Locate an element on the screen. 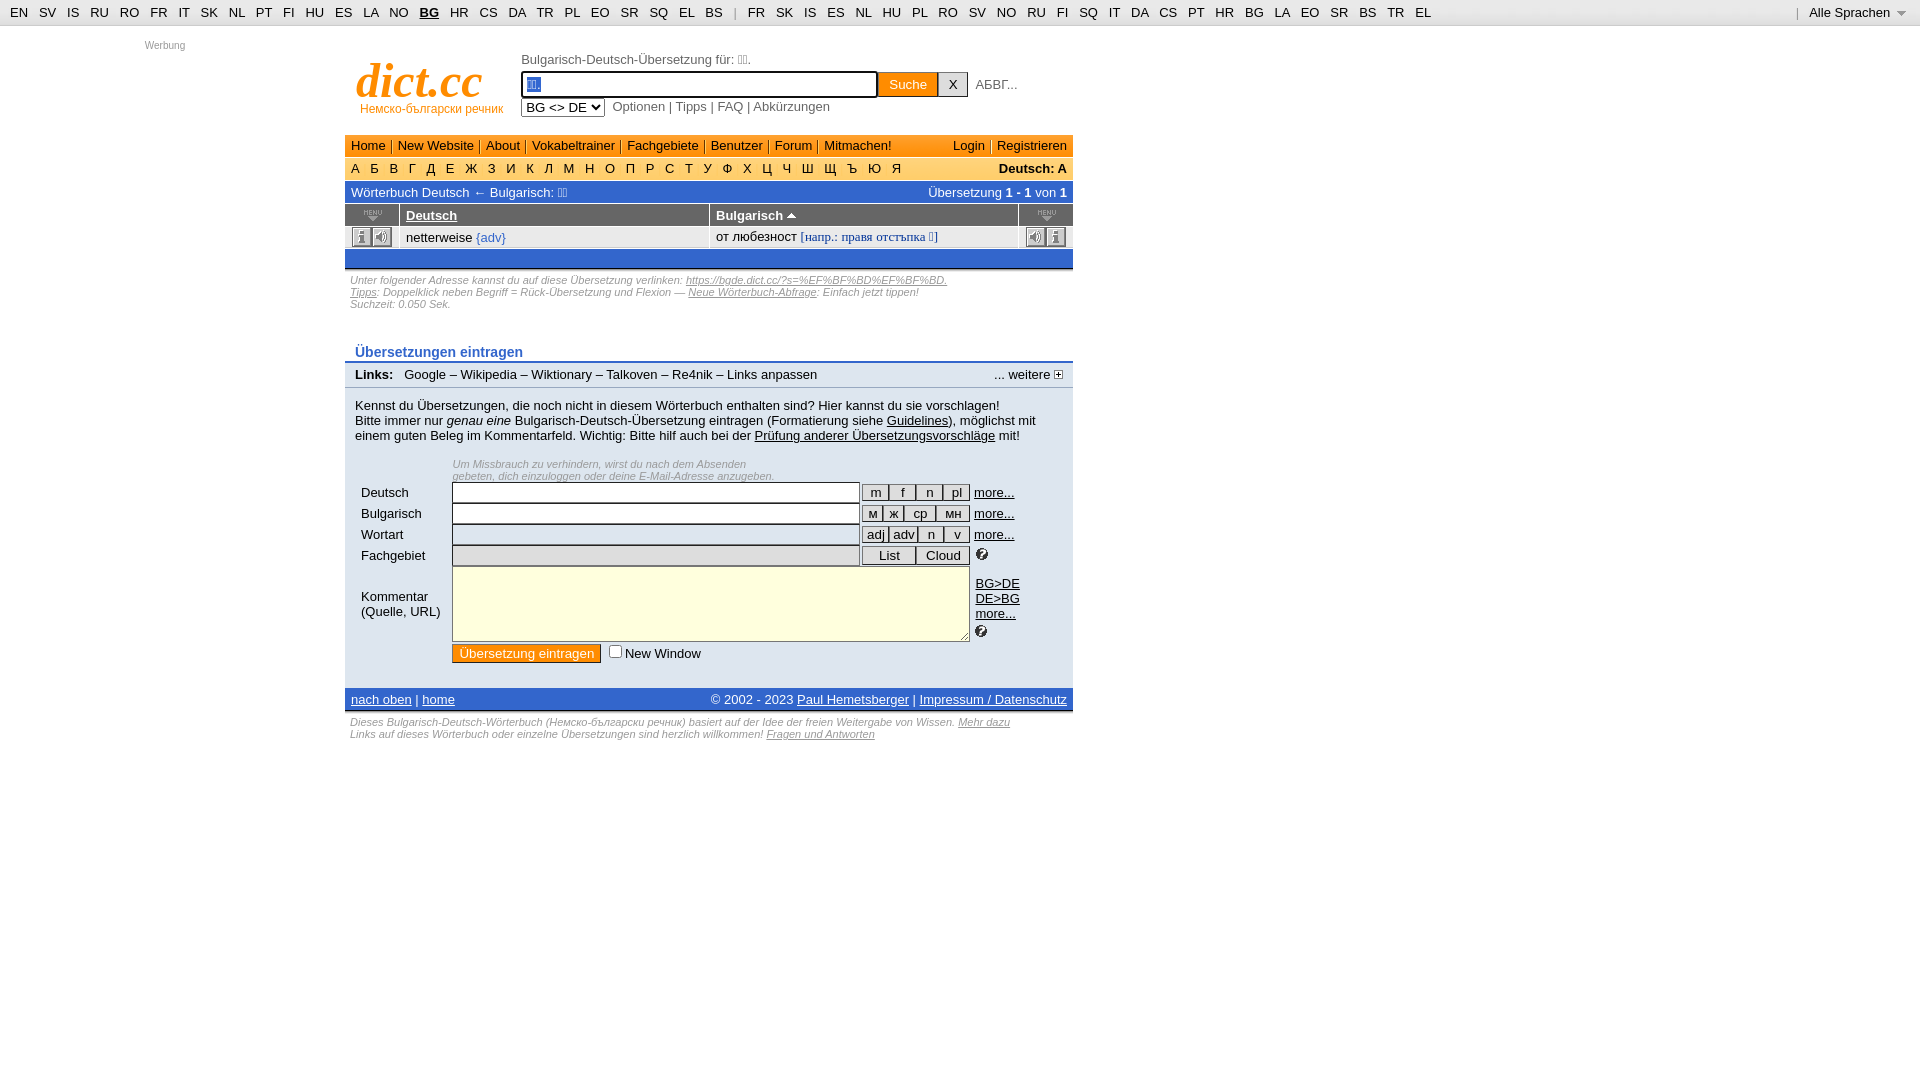  Tipps is located at coordinates (364, 292).